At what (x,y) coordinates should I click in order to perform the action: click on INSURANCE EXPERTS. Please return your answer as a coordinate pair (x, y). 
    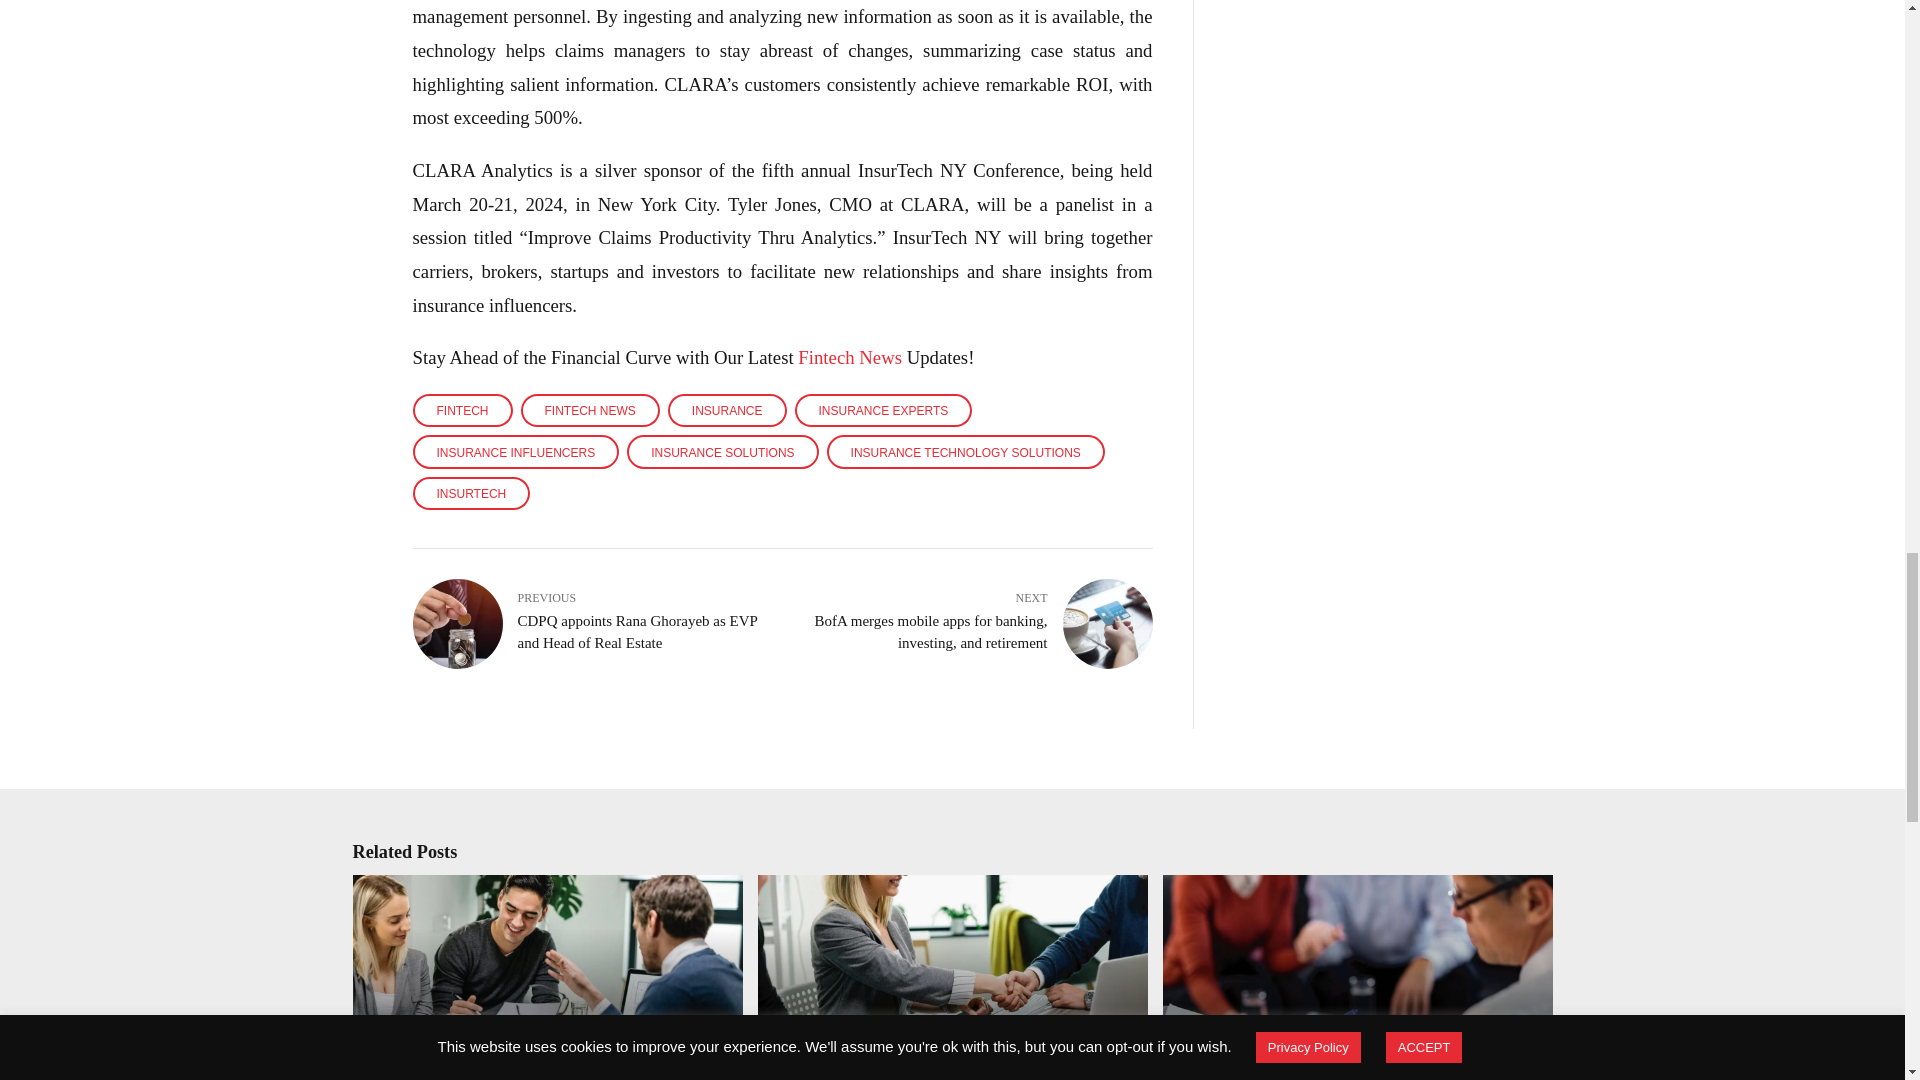
    Looking at the image, I should click on (884, 410).